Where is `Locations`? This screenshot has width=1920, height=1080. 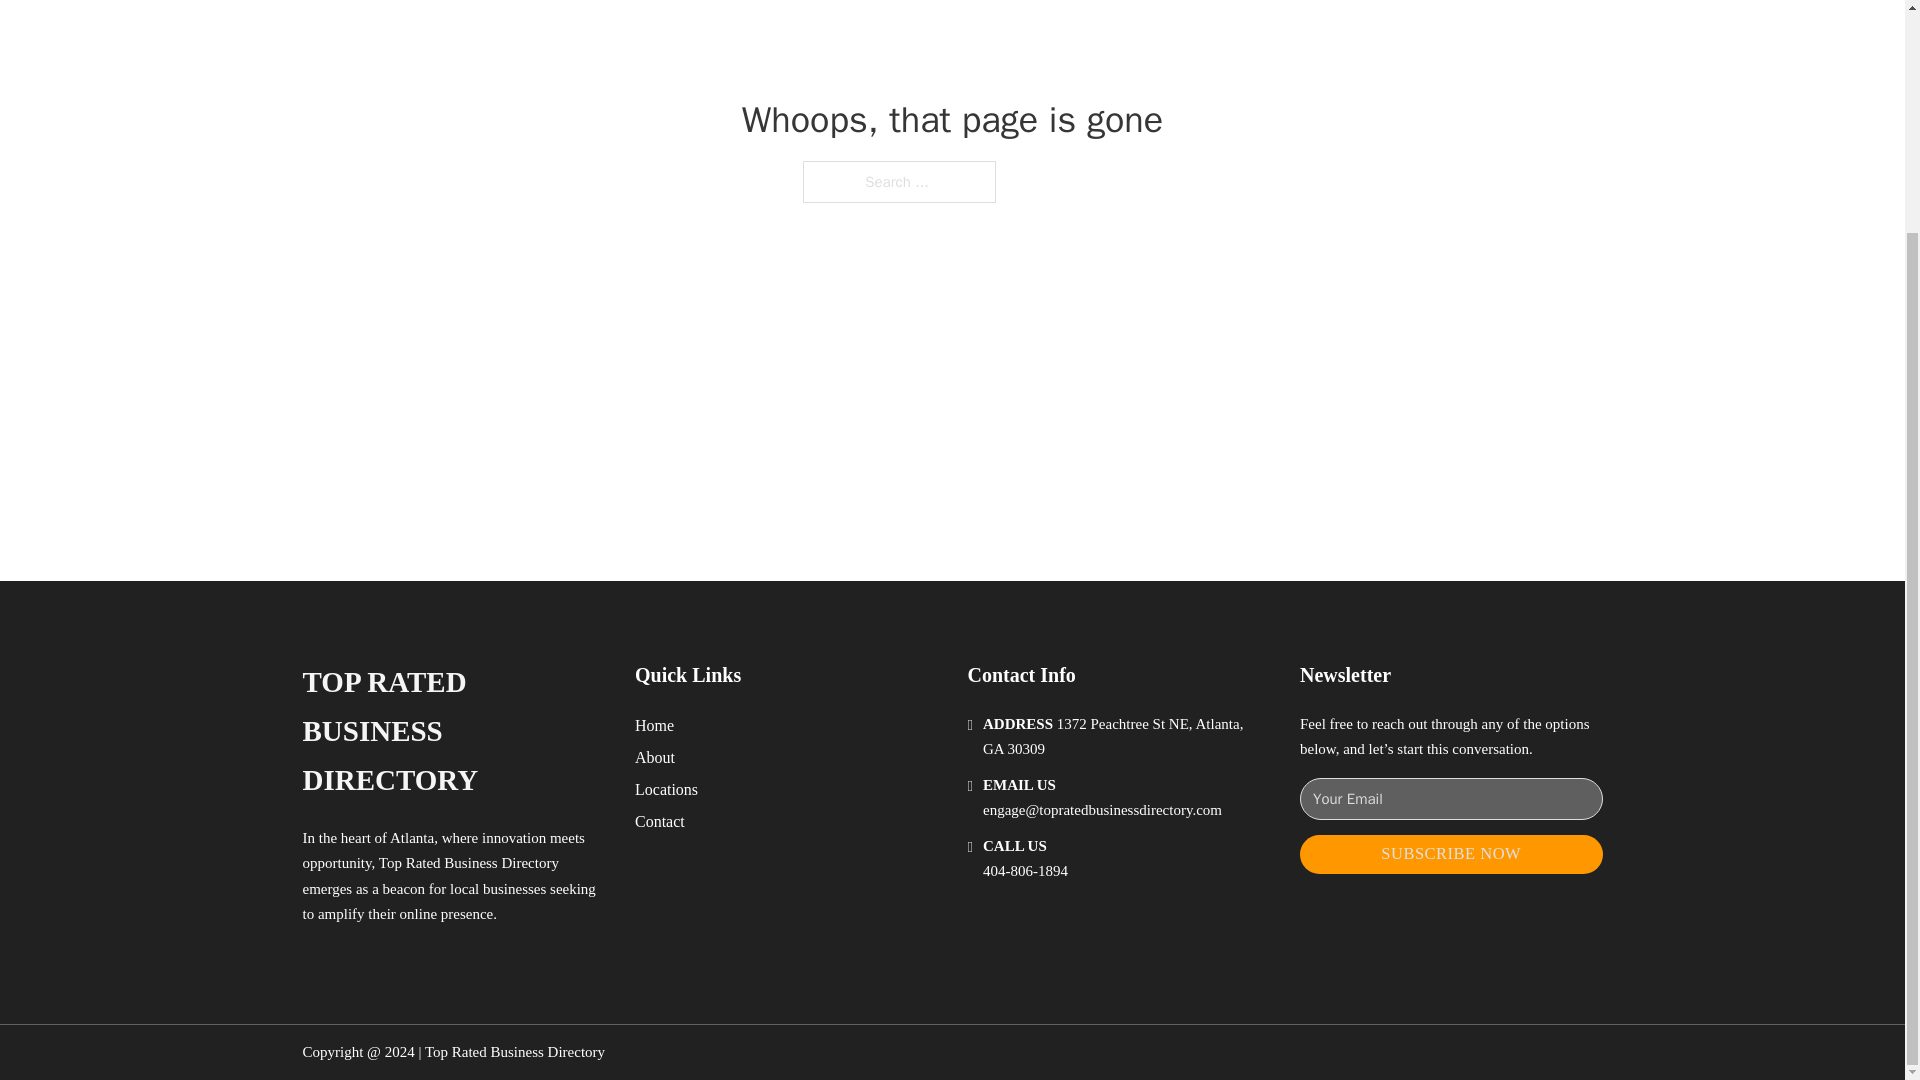 Locations is located at coordinates (666, 790).